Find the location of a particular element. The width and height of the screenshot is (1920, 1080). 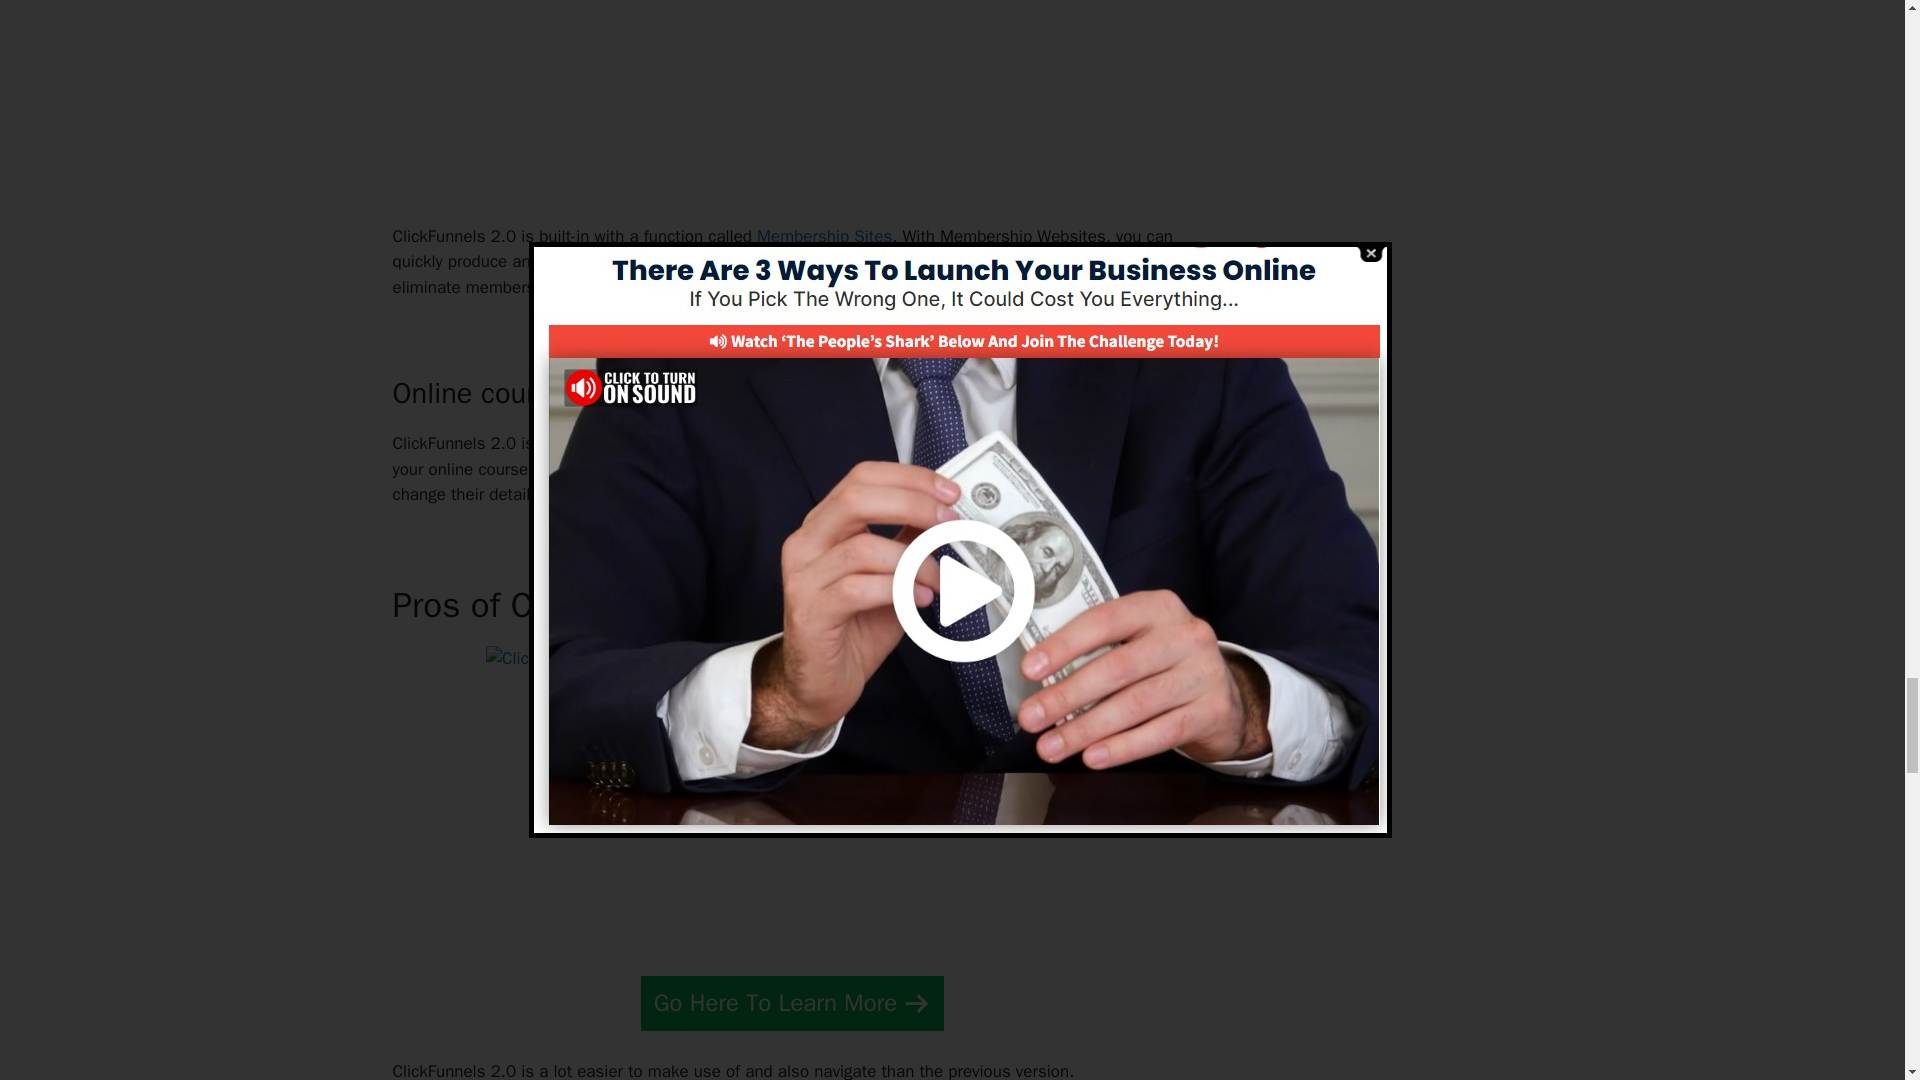

membership funnels is located at coordinates (684, 261).